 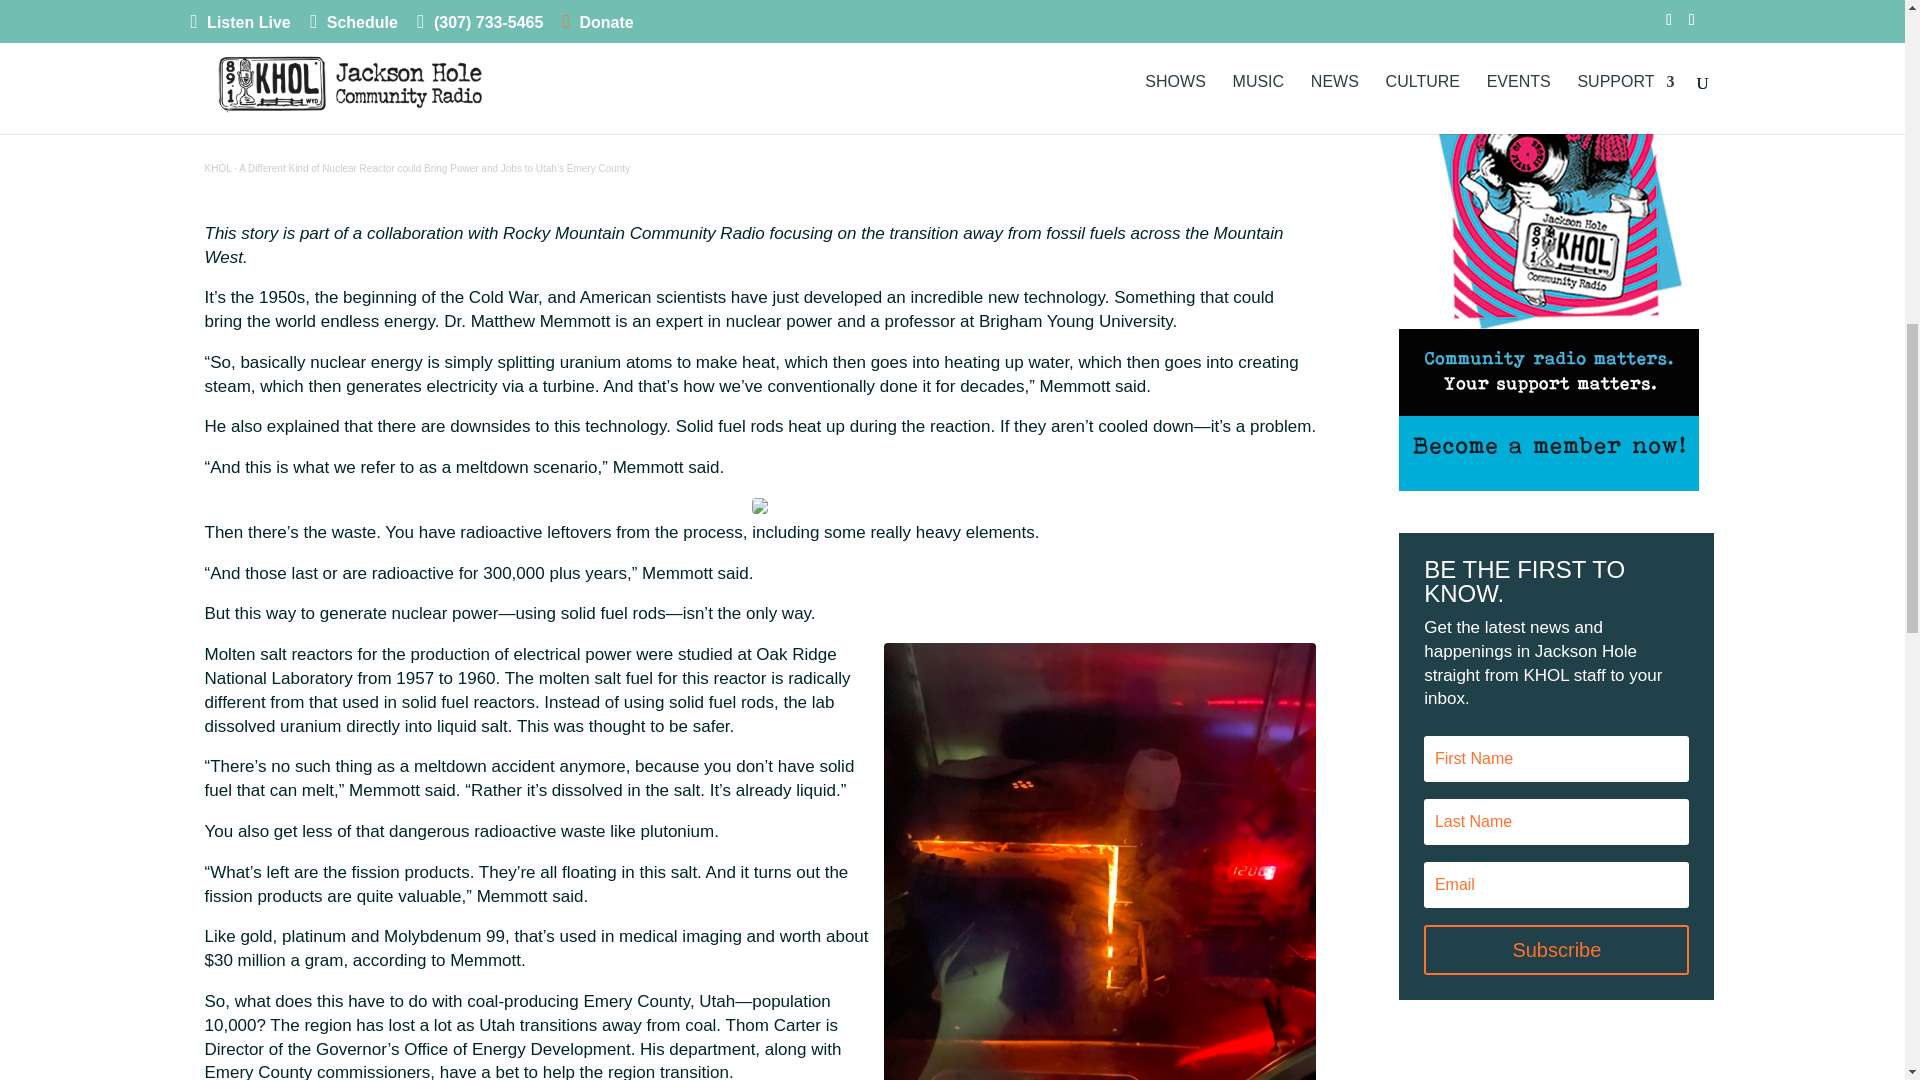 What do you see at coordinates (1556, 950) in the screenshot?
I see `Subscribe` at bounding box center [1556, 950].